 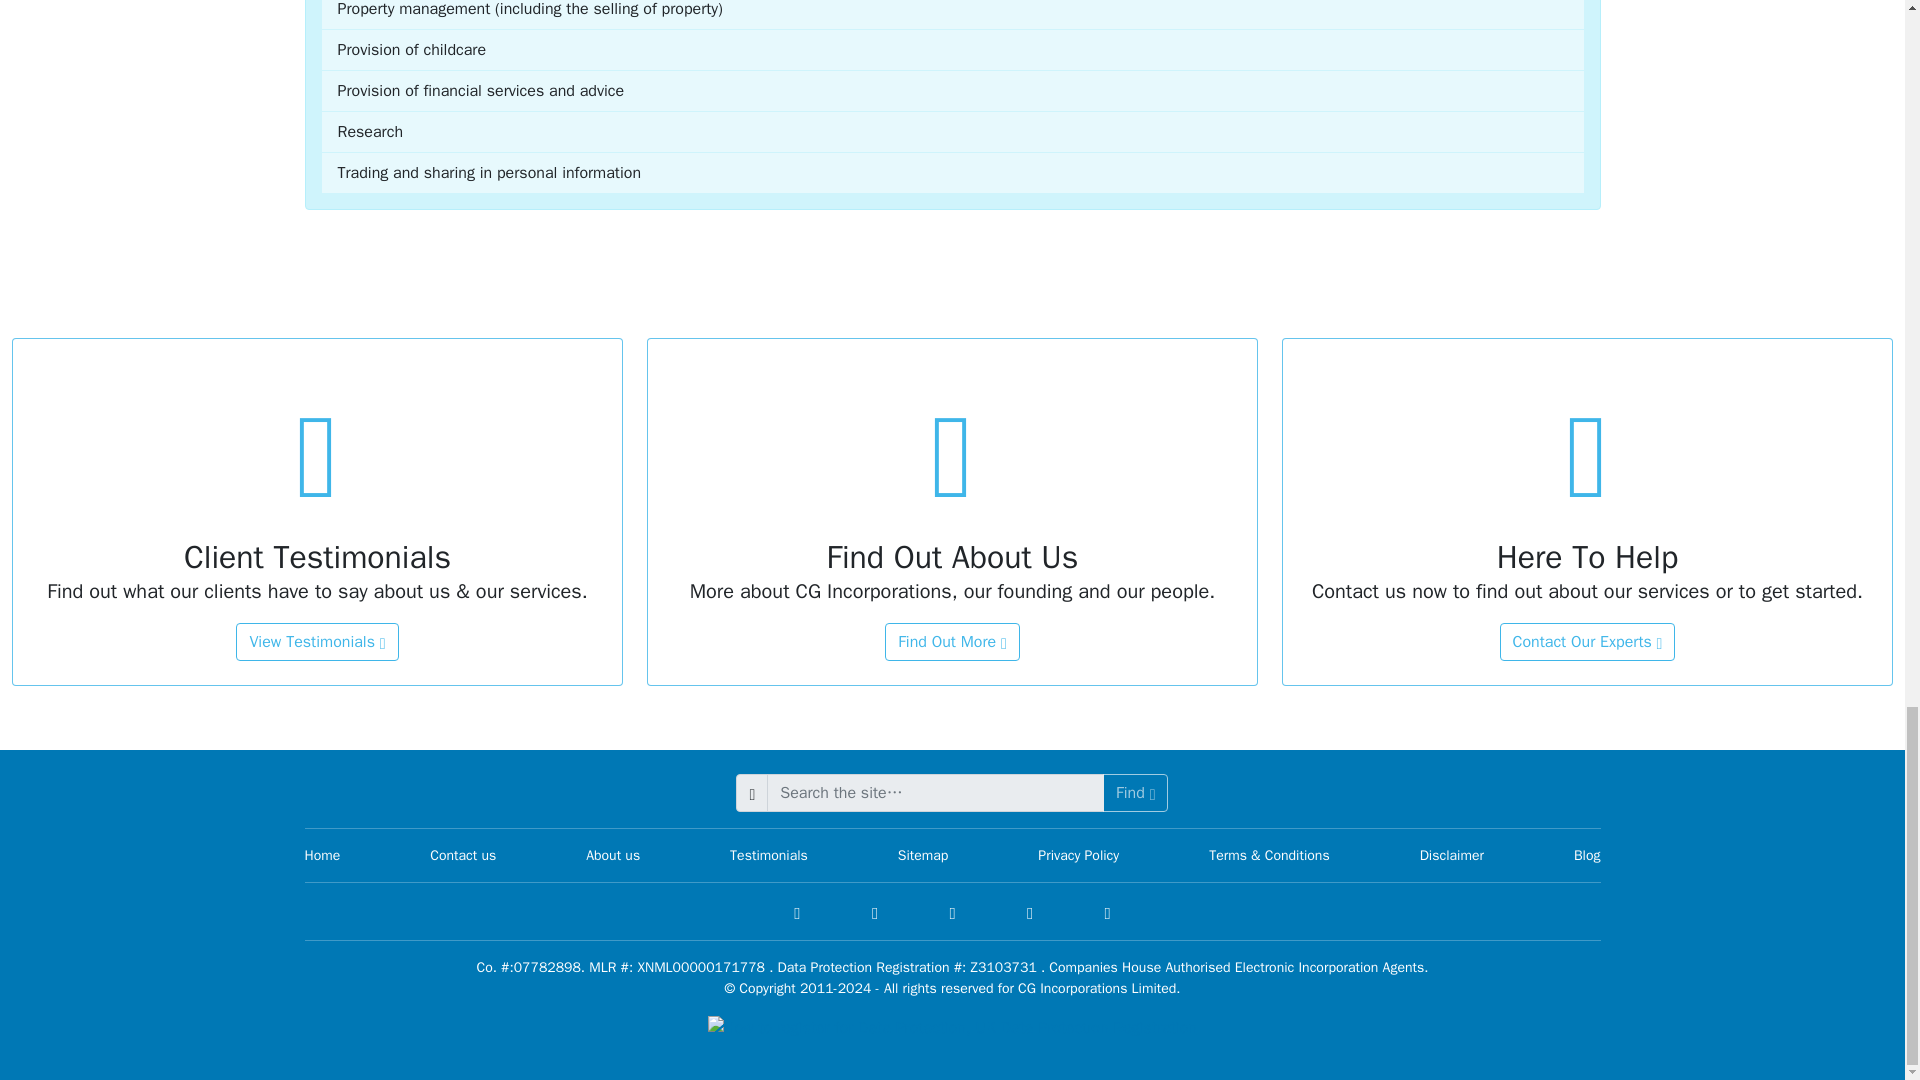 What do you see at coordinates (316, 642) in the screenshot?
I see `View Testimonials` at bounding box center [316, 642].